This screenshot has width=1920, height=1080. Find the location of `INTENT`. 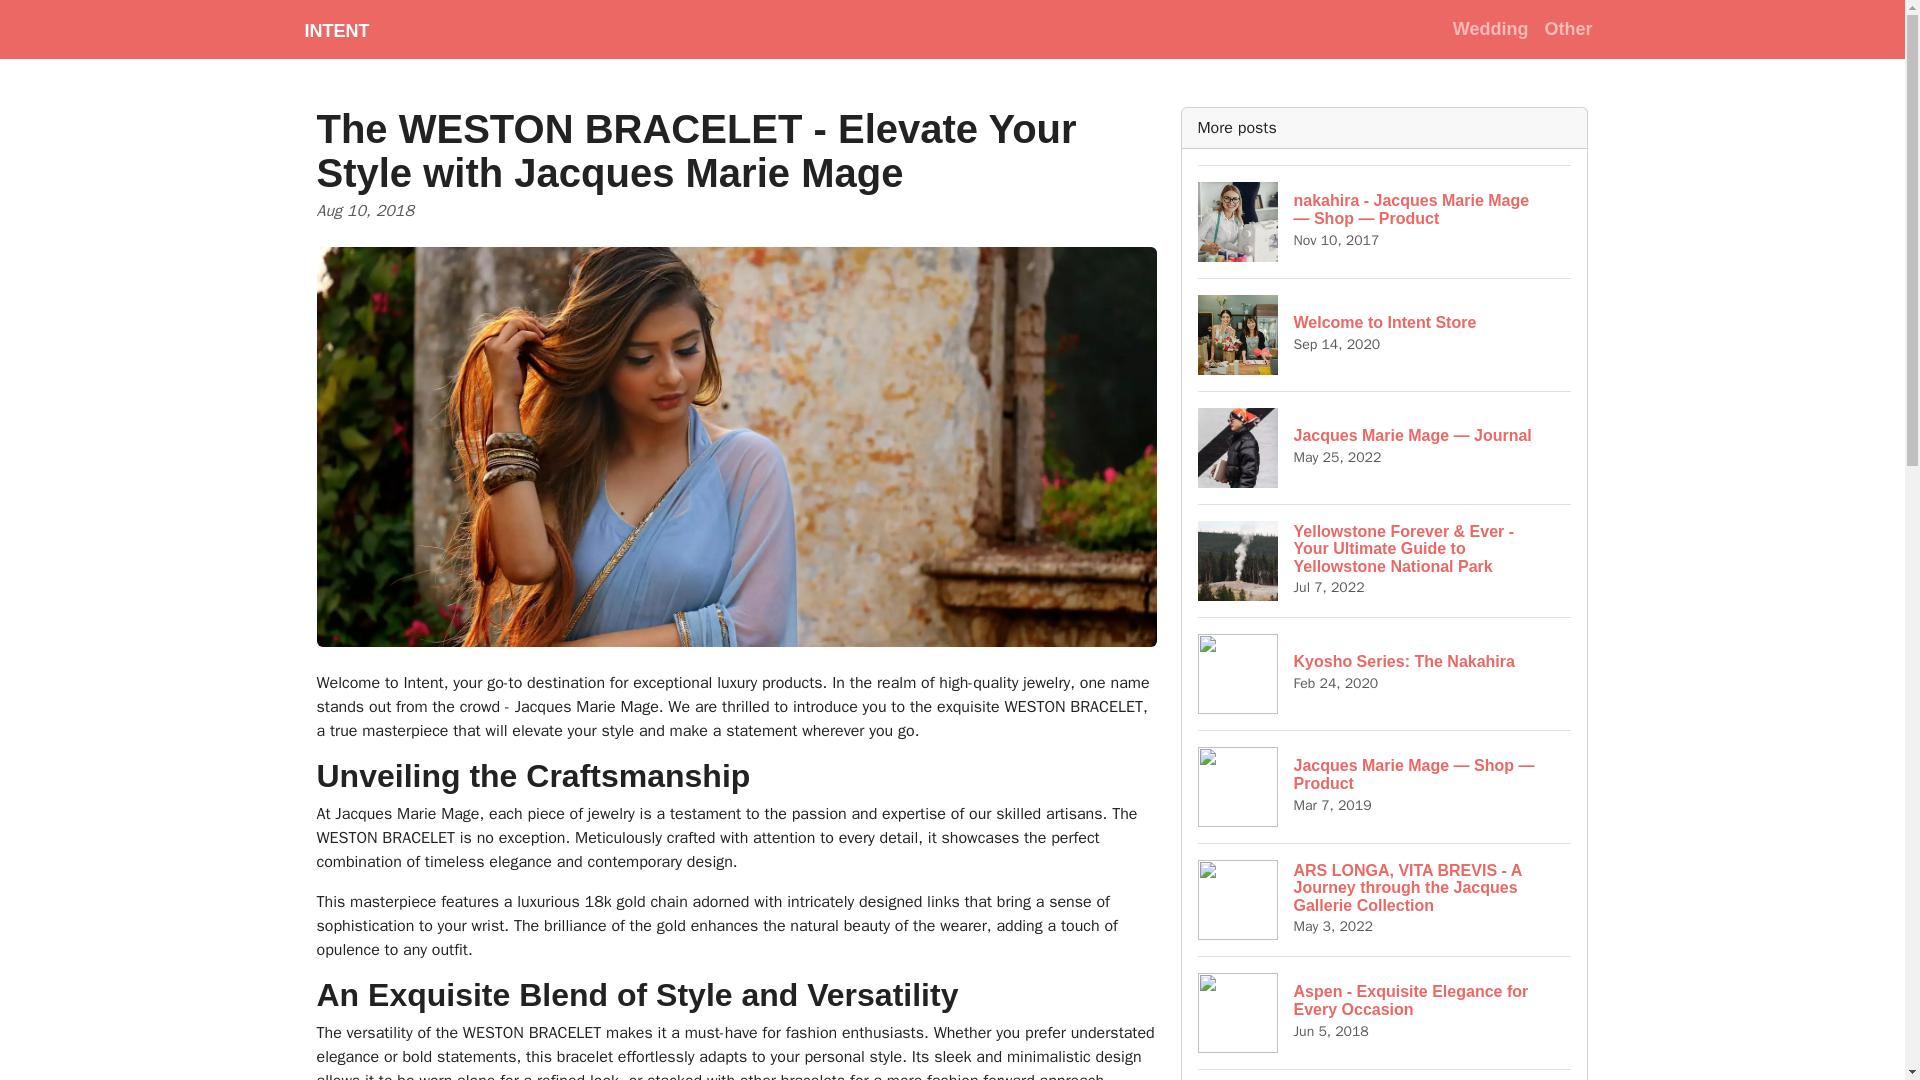

INTENT is located at coordinates (1568, 28).